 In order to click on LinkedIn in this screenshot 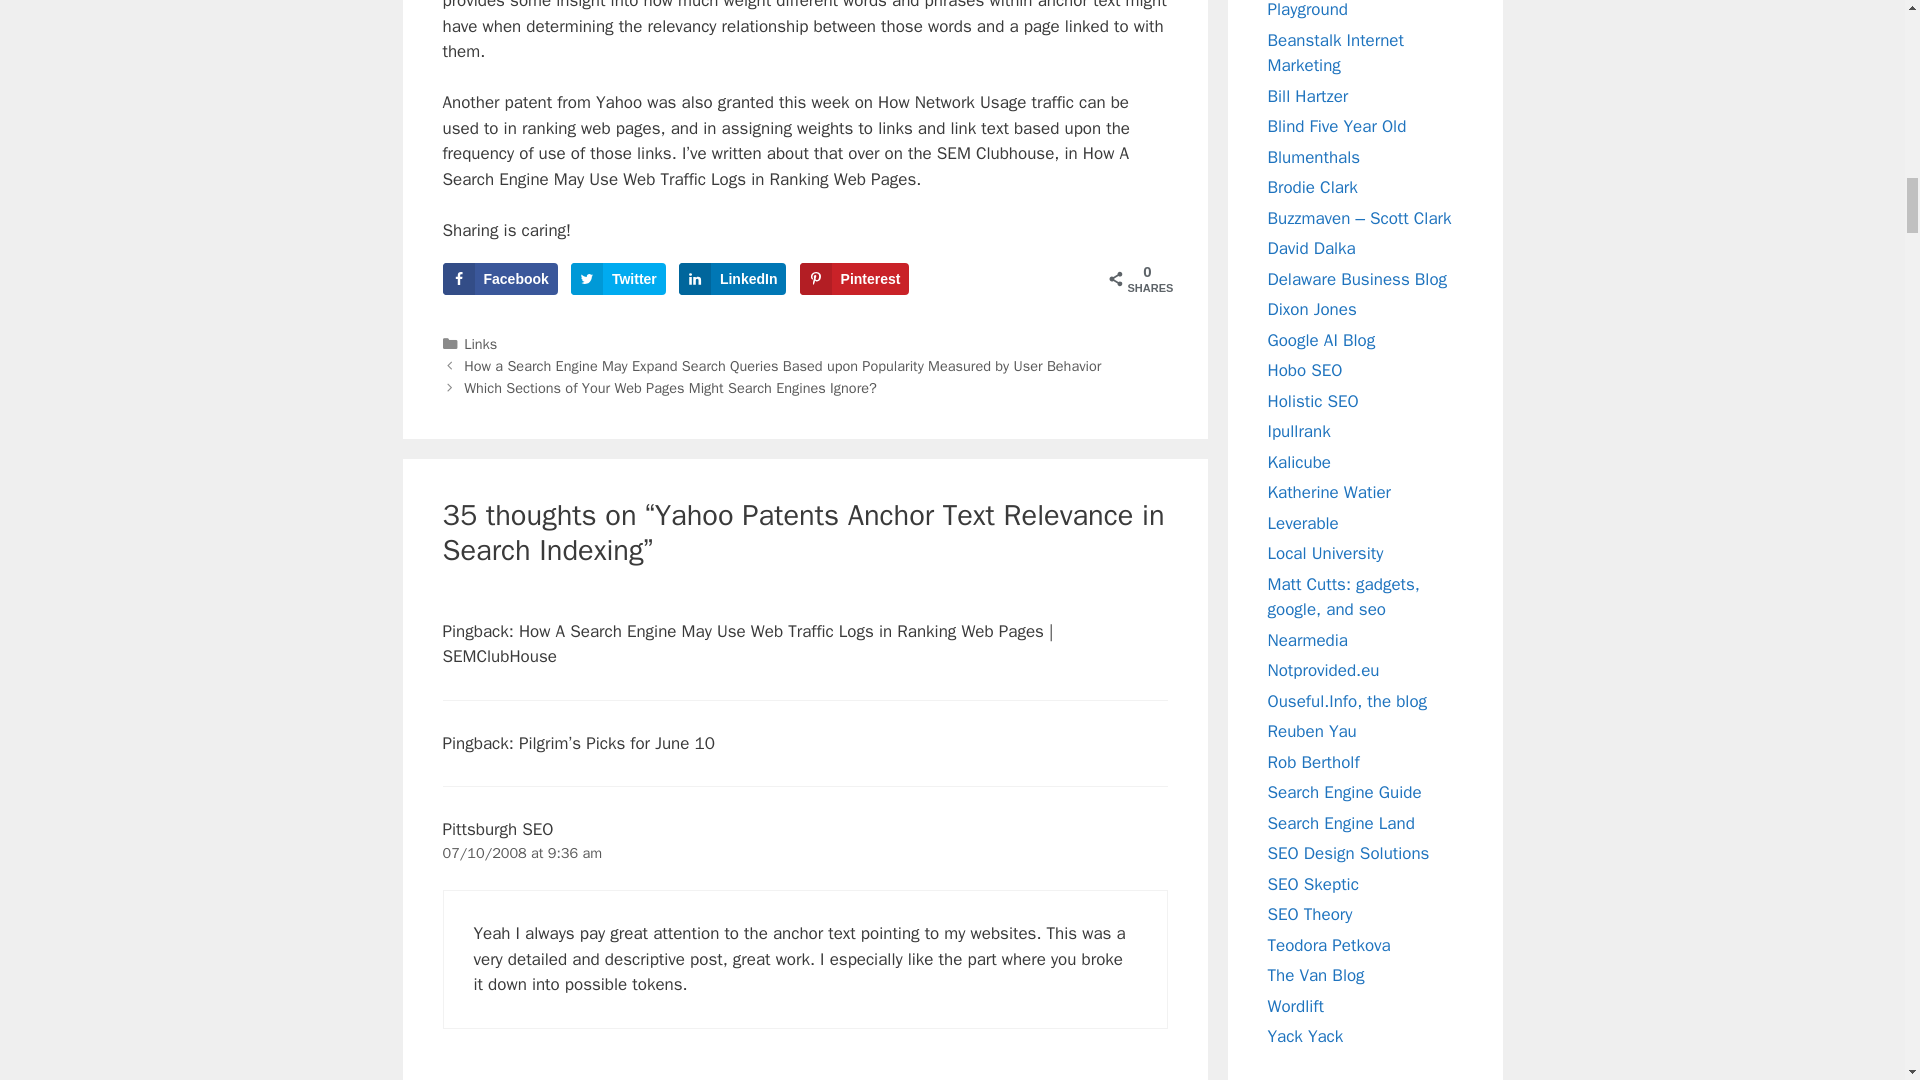, I will do `click(733, 278)`.